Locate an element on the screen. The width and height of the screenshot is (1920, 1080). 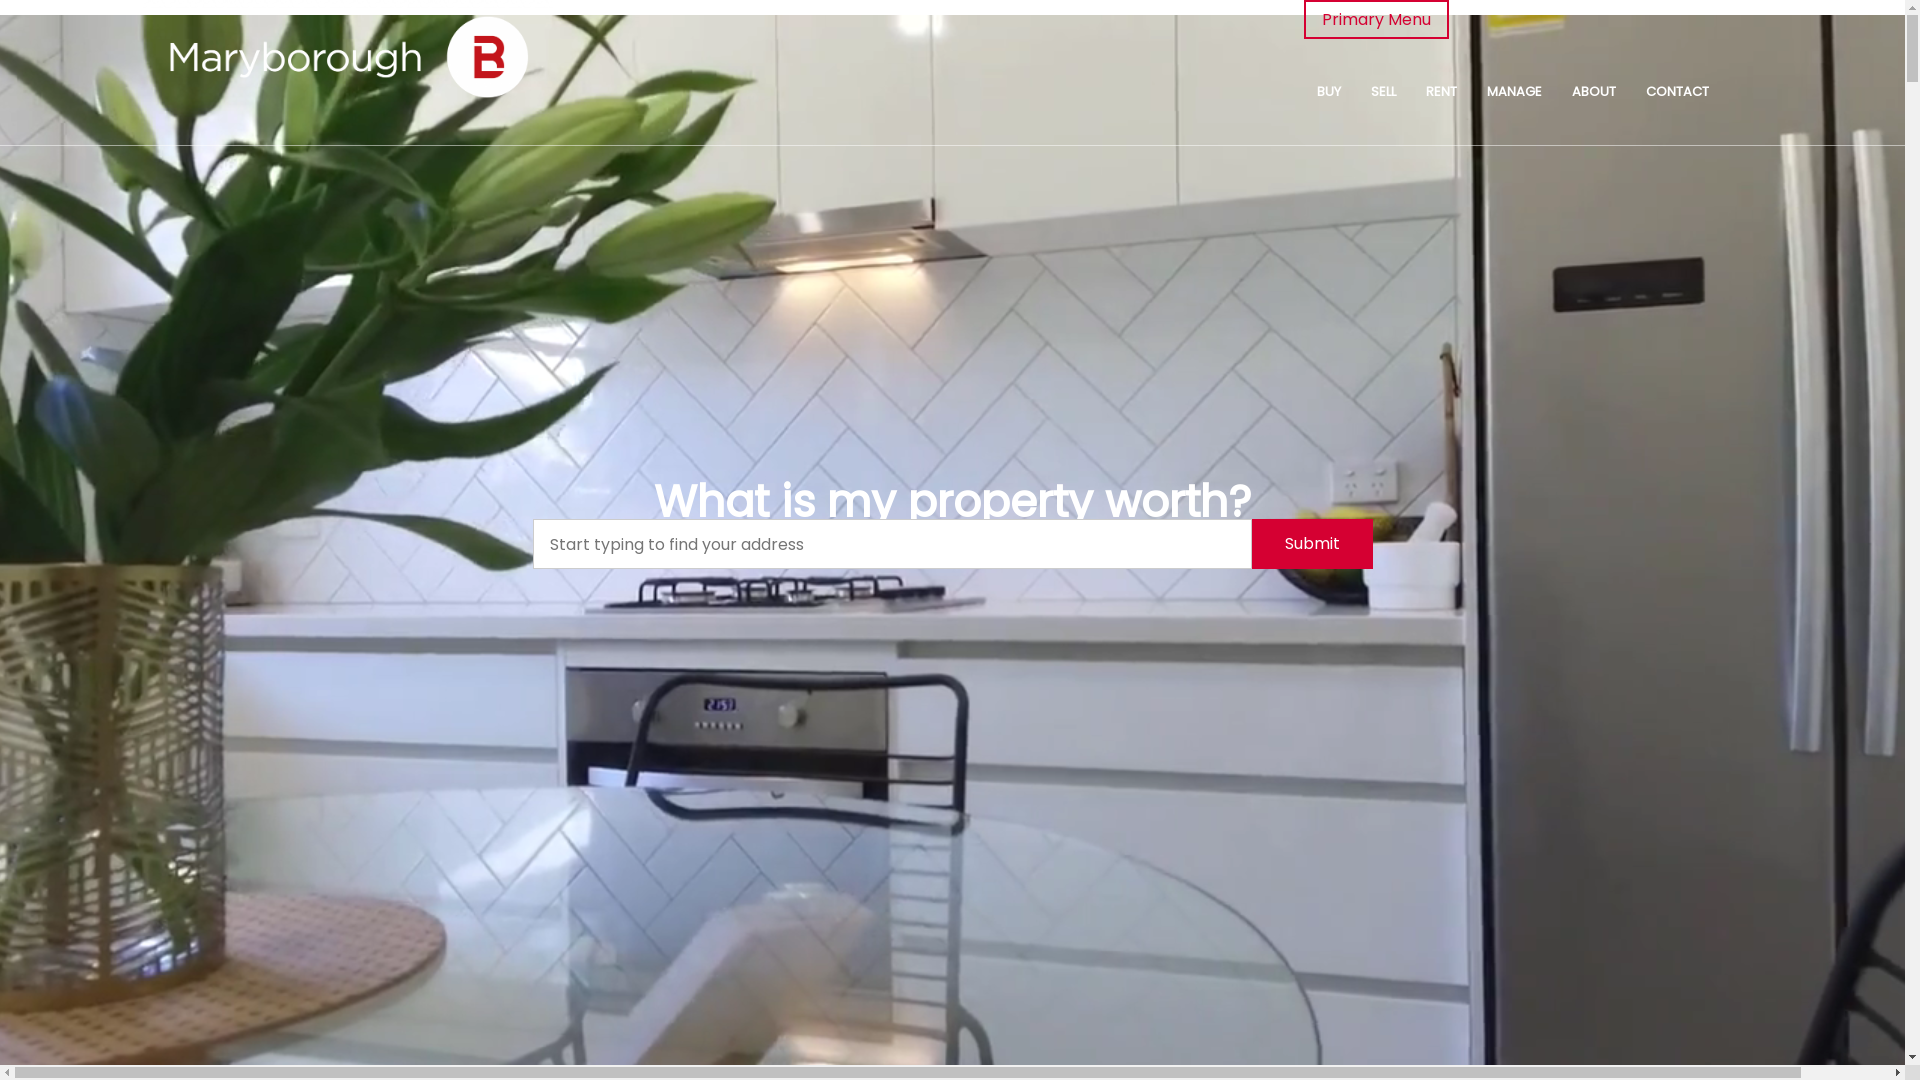
Search is located at coordinates (1280, 215).